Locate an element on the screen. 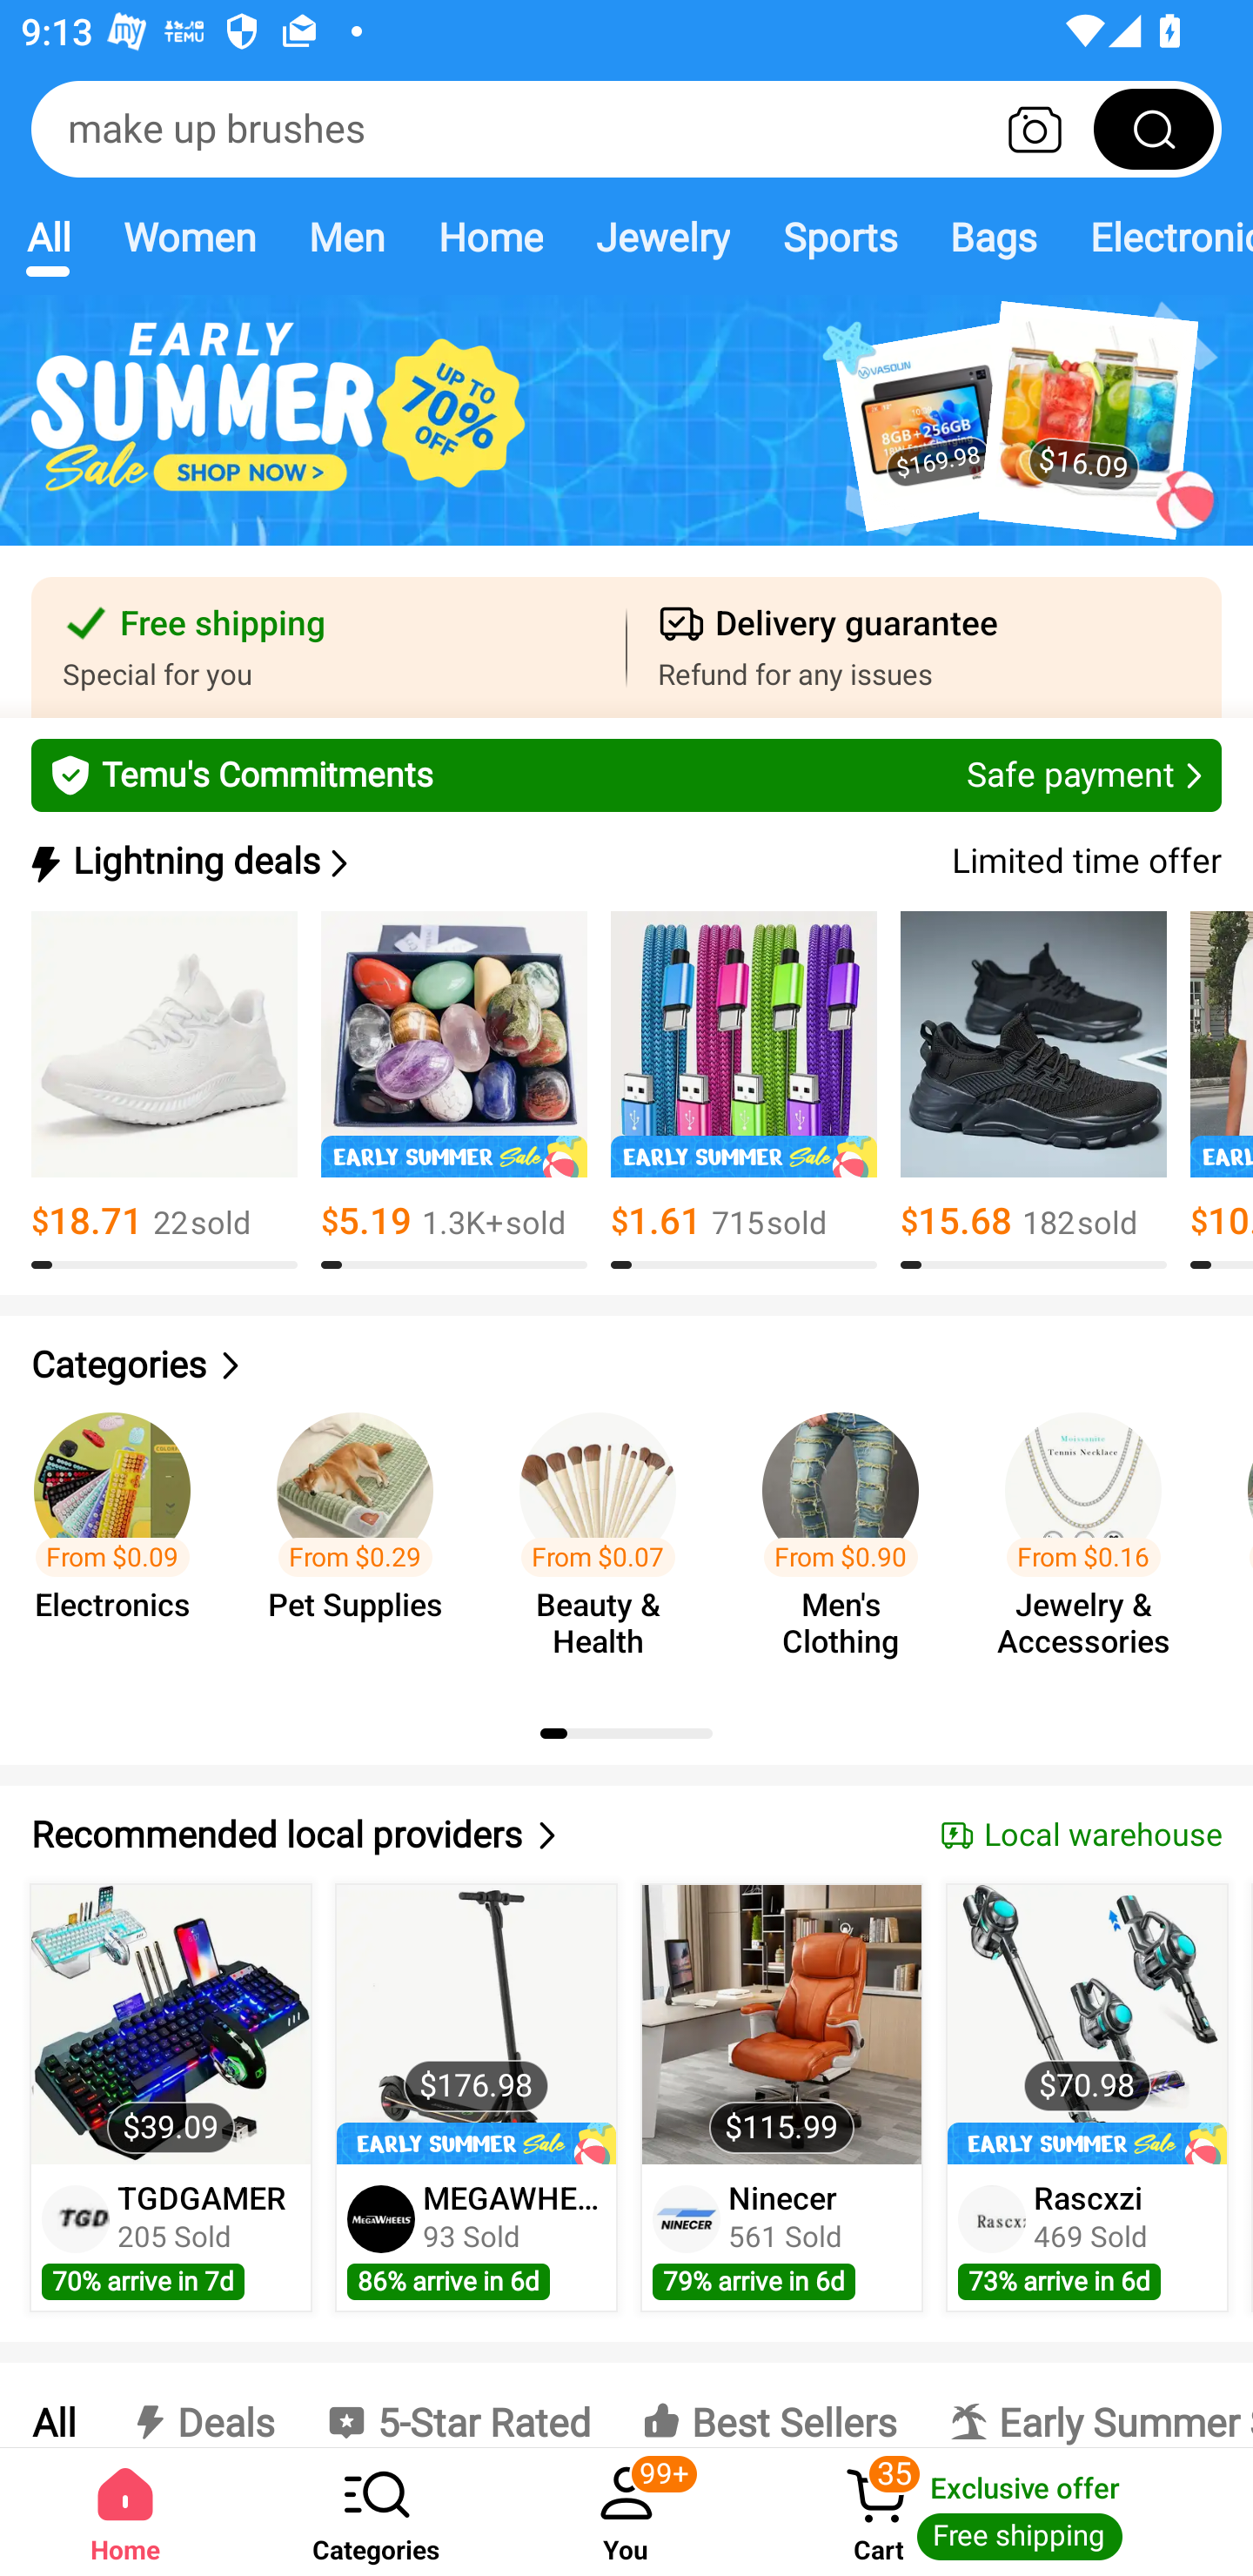 This screenshot has height=2576, width=1253. $176.98 MEGAWHEELS 93 Sold 86% arrive in 6d is located at coordinates (476, 2097).